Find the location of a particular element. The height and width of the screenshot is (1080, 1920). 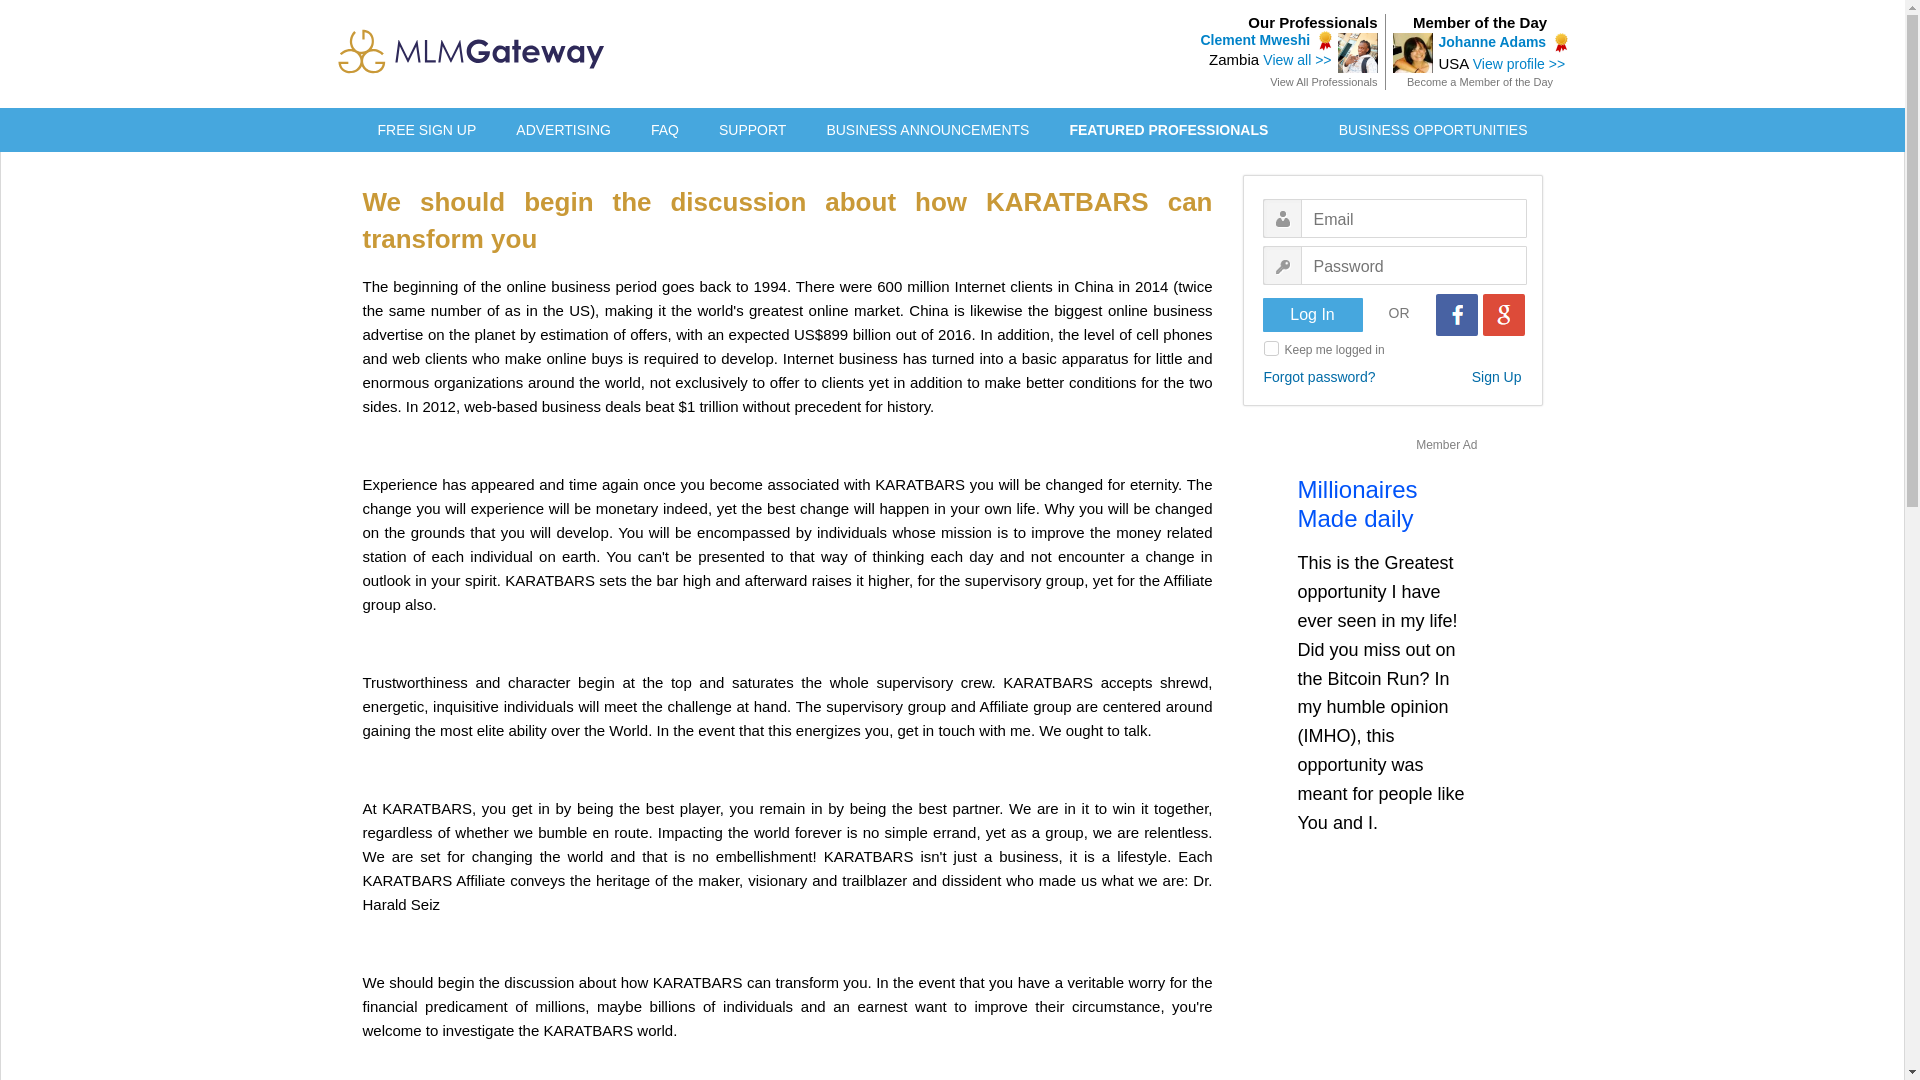

BUSINESS OPPORTUNITIES is located at coordinates (1433, 130).